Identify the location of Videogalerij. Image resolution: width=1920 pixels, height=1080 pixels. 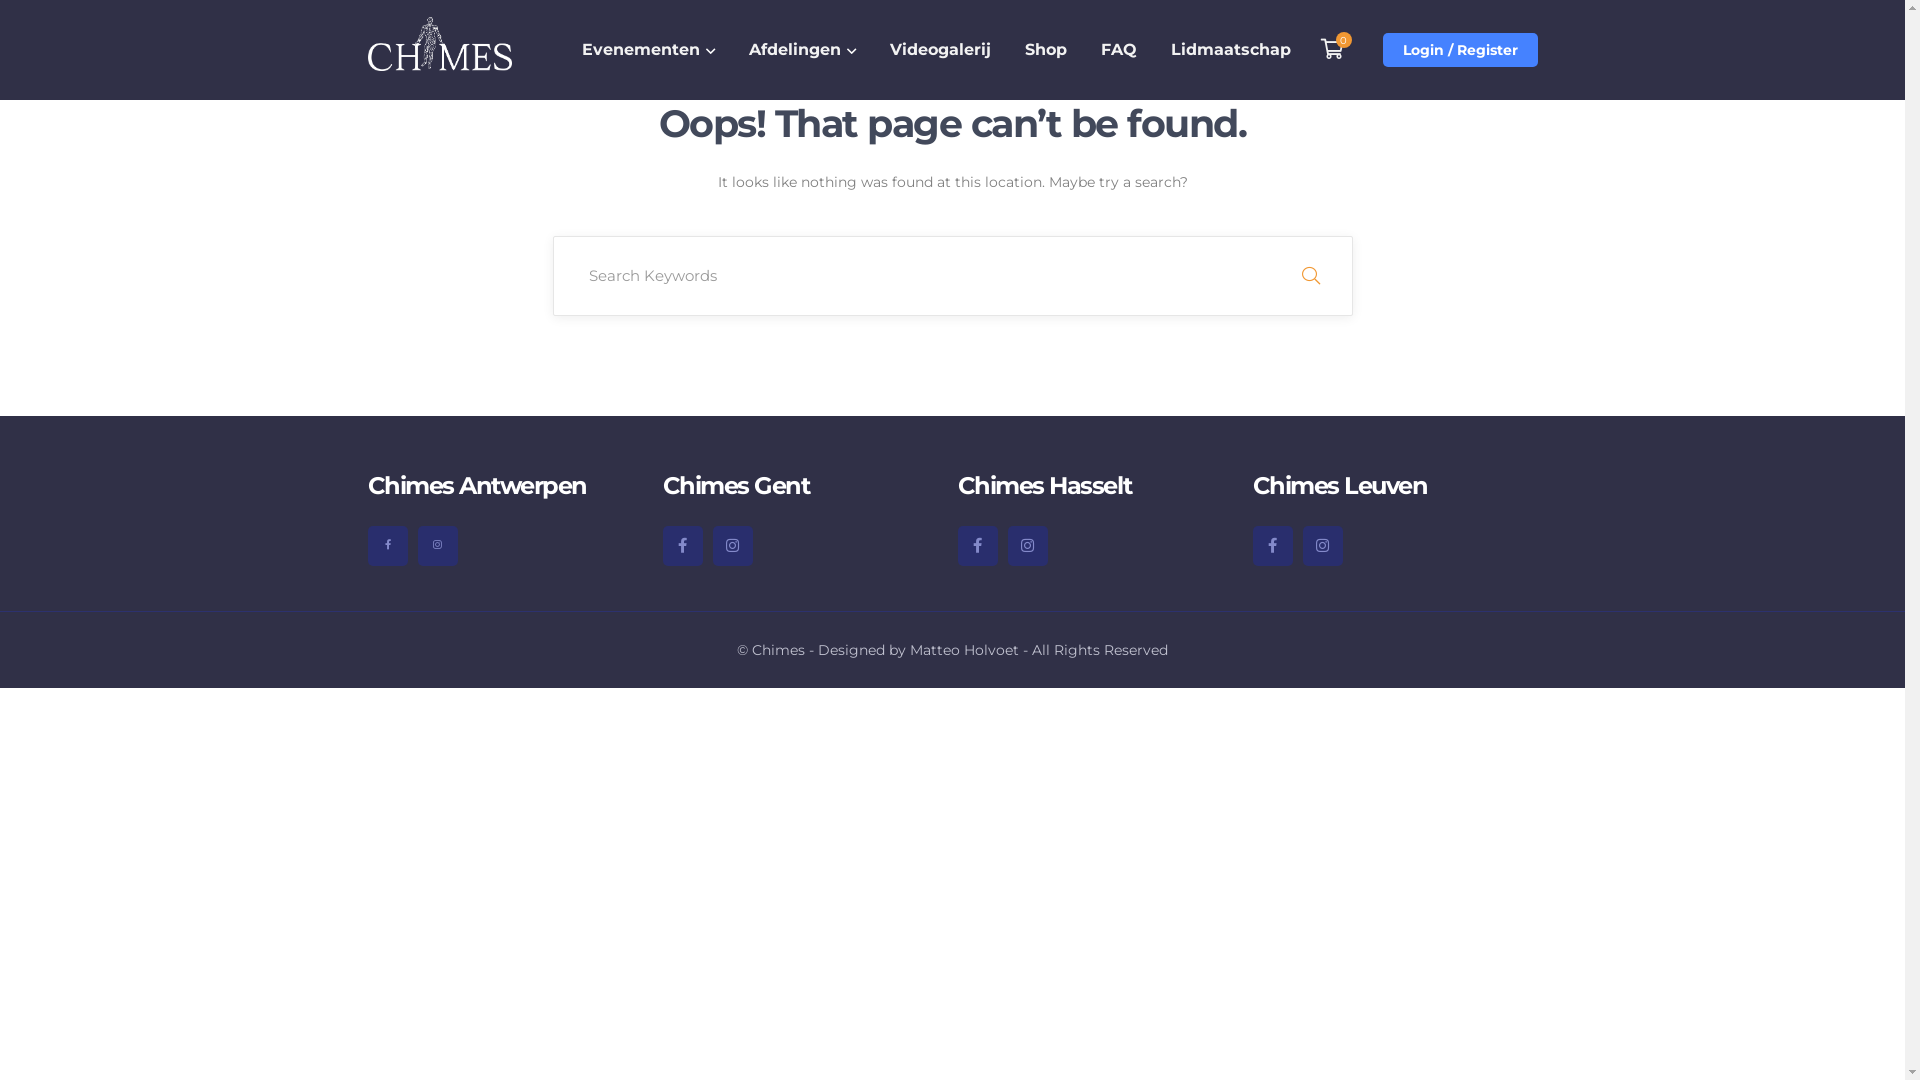
(940, 50).